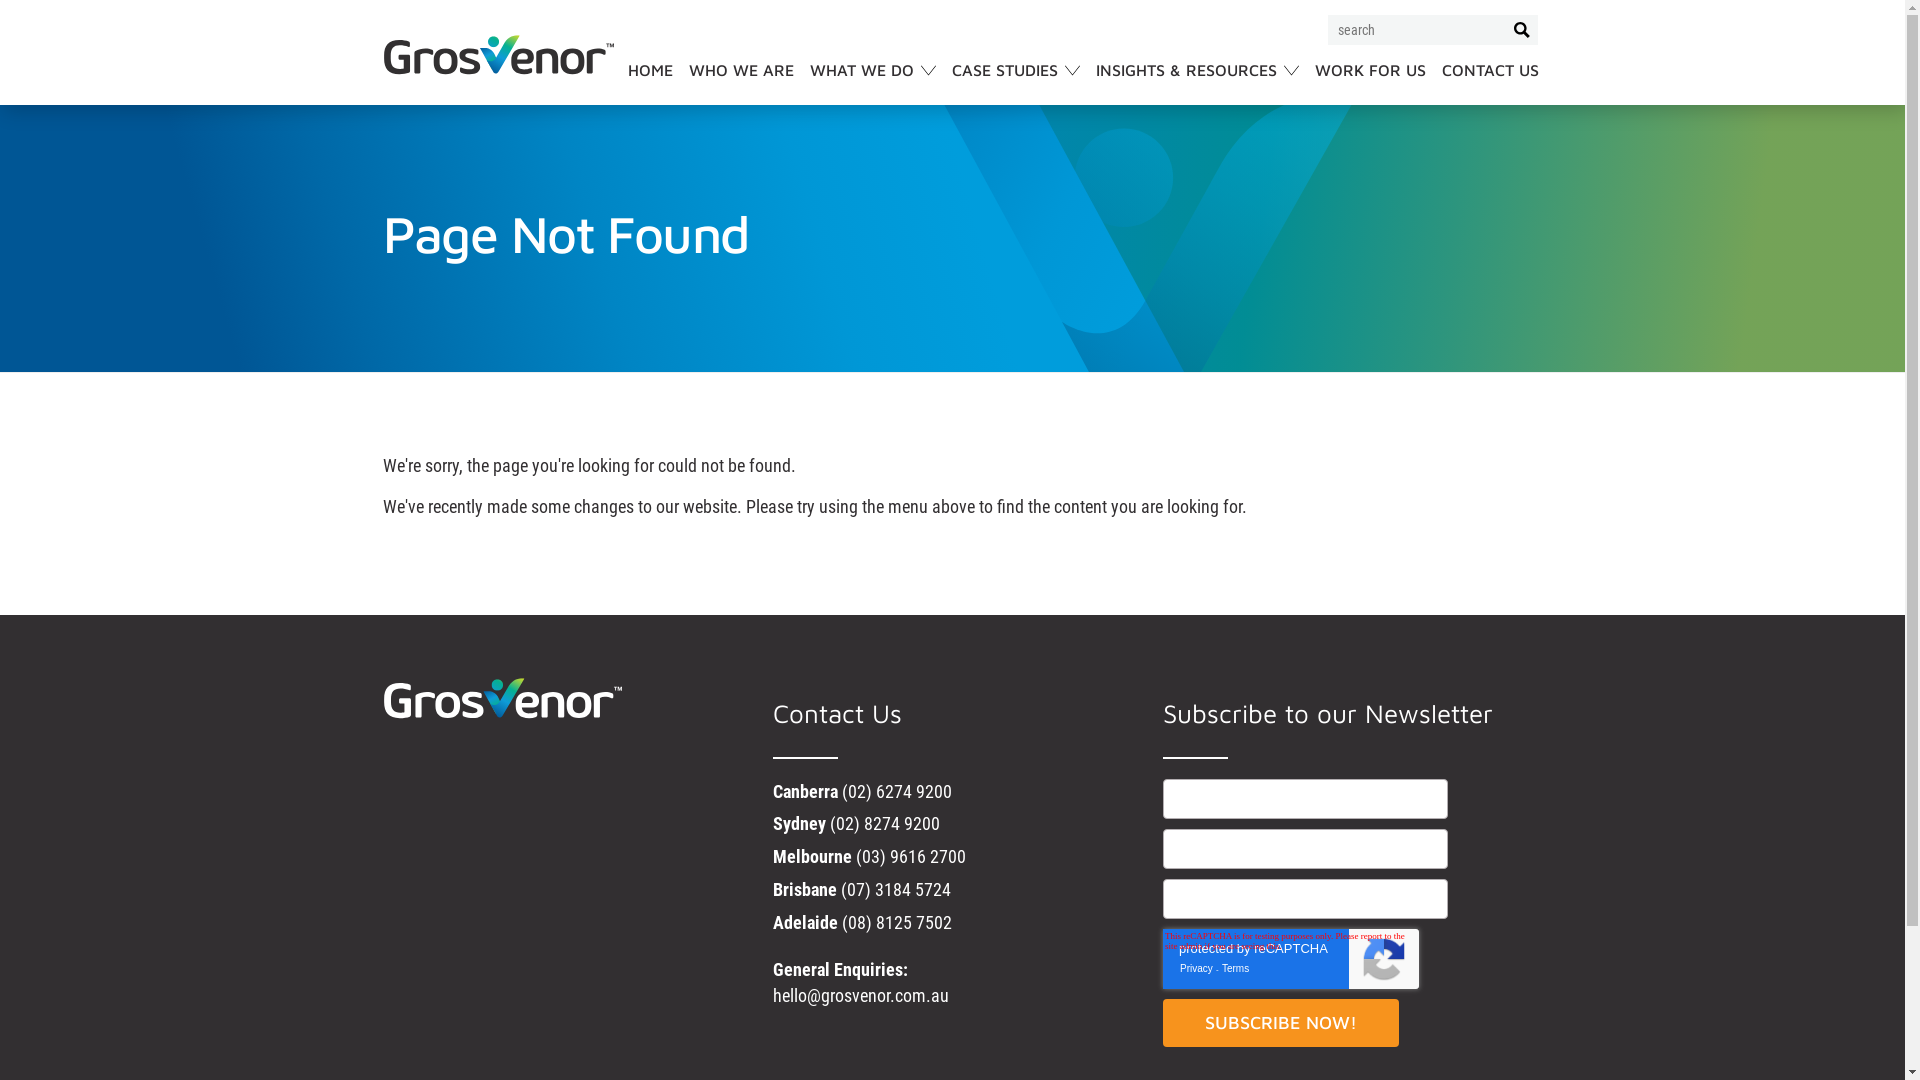 The width and height of the screenshot is (1920, 1080). What do you see at coordinates (650, 83) in the screenshot?
I see `HOME` at bounding box center [650, 83].